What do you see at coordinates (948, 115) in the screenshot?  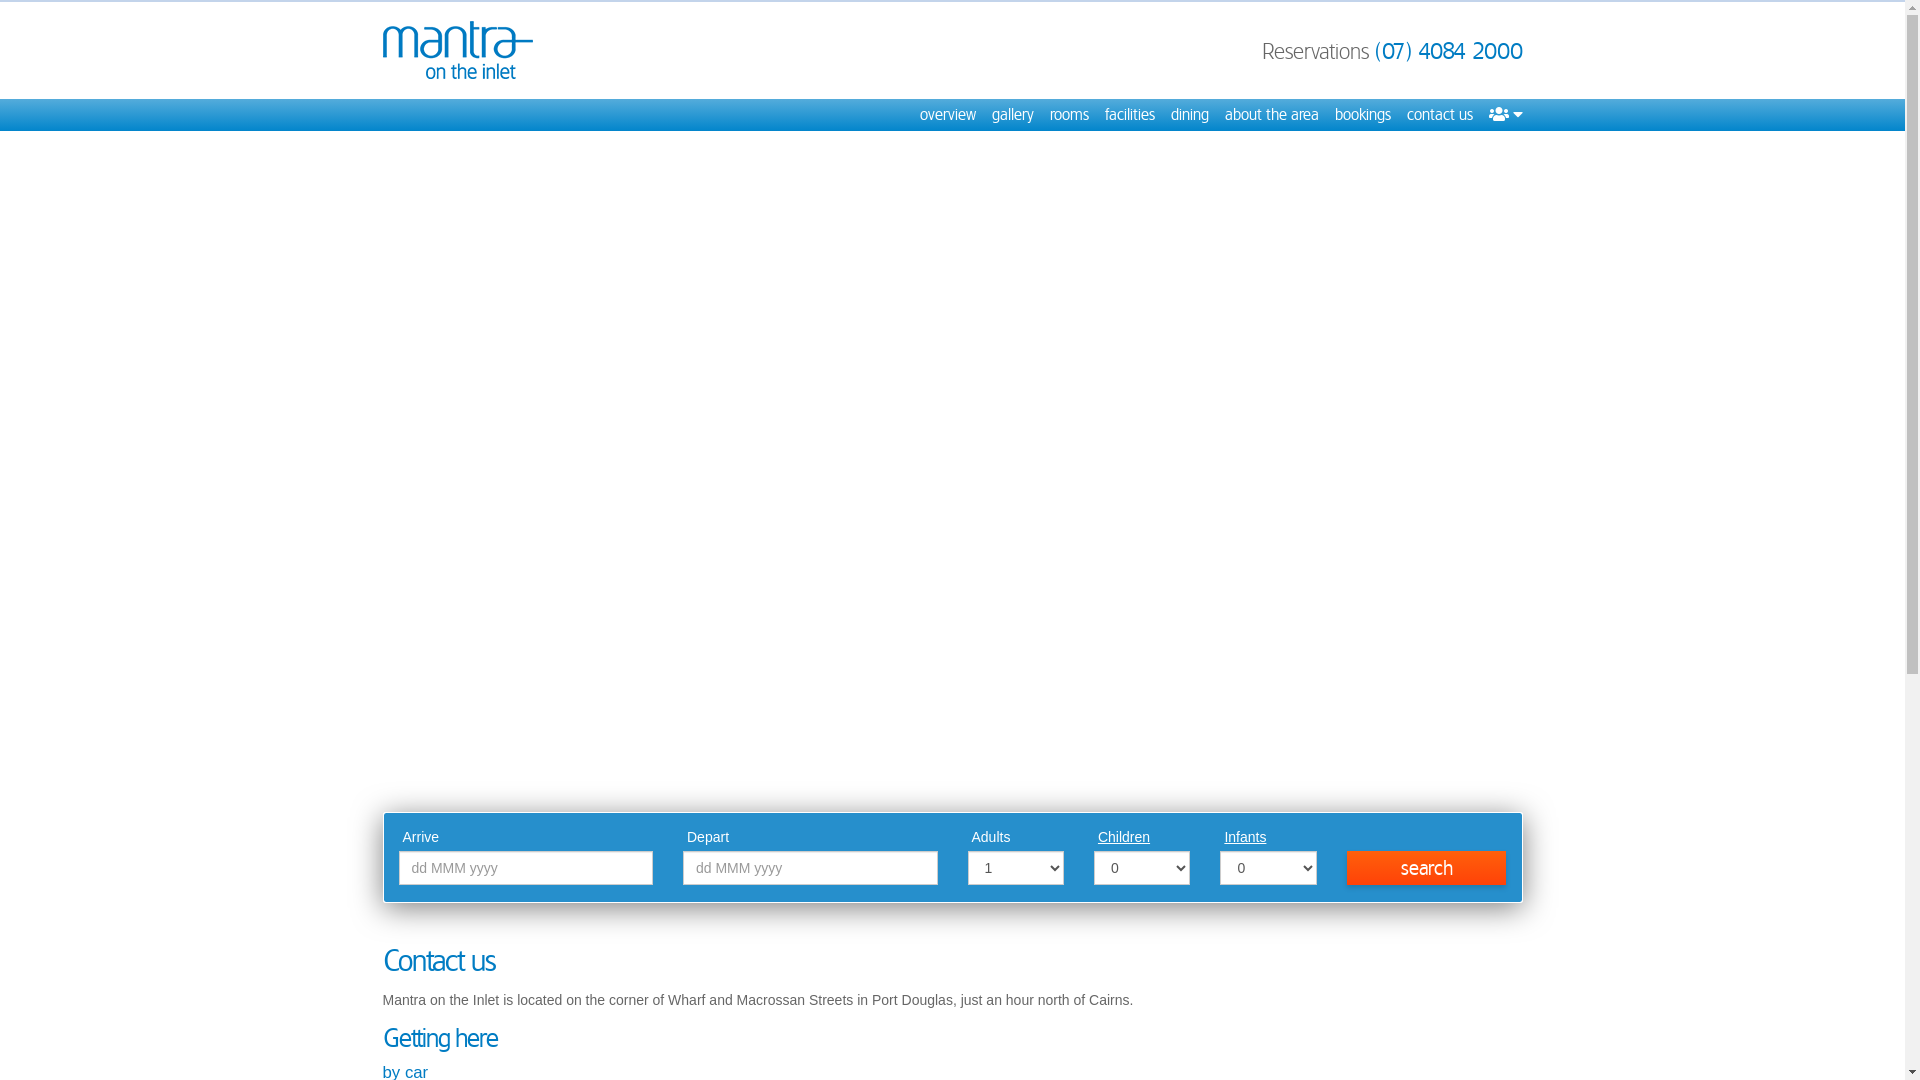 I see `overview` at bounding box center [948, 115].